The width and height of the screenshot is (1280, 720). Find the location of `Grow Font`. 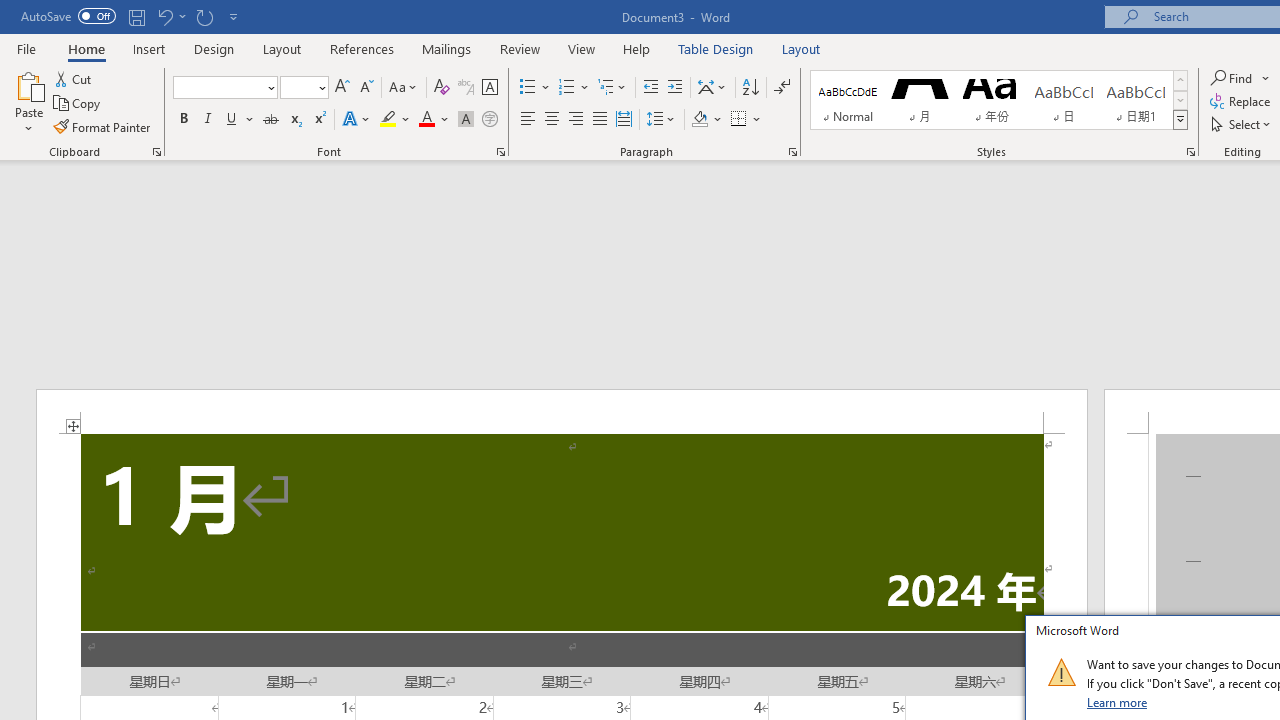

Grow Font is located at coordinates (342, 88).